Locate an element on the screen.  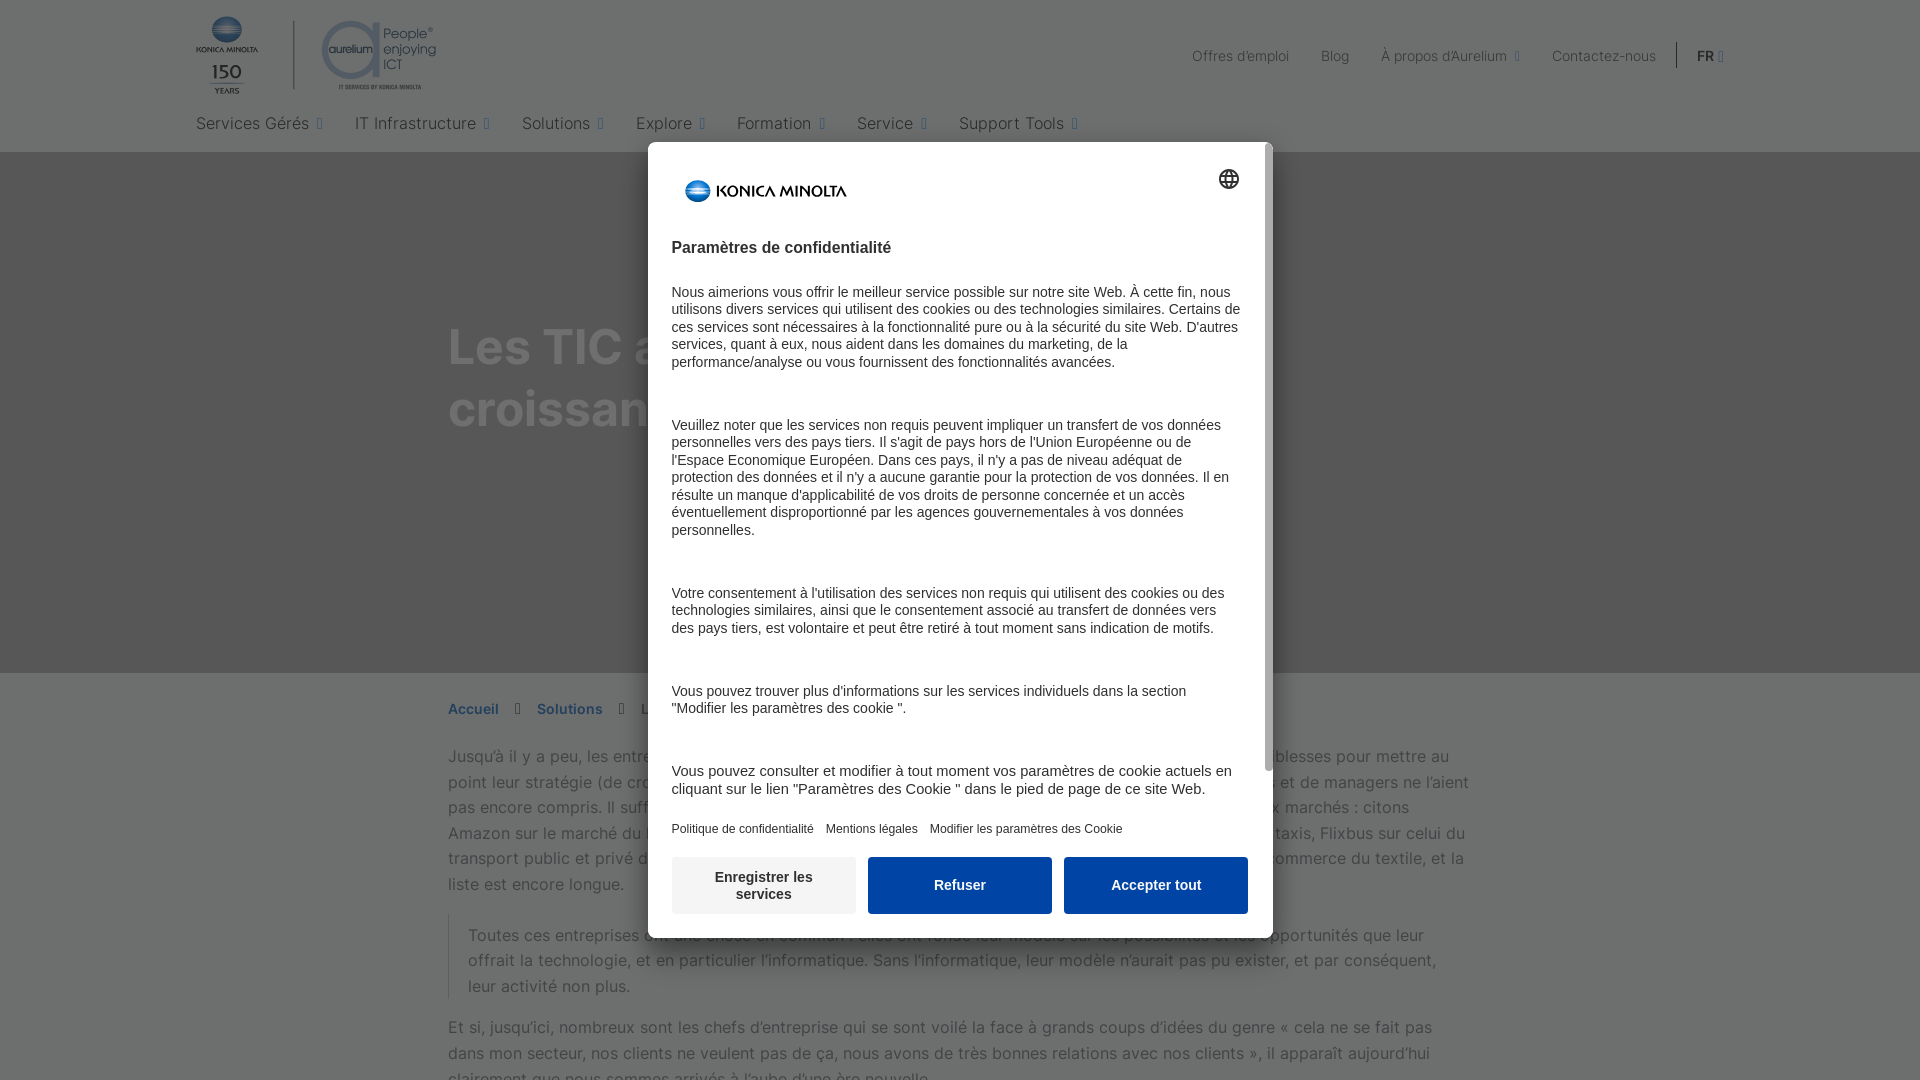
Solutions is located at coordinates (570, 708).